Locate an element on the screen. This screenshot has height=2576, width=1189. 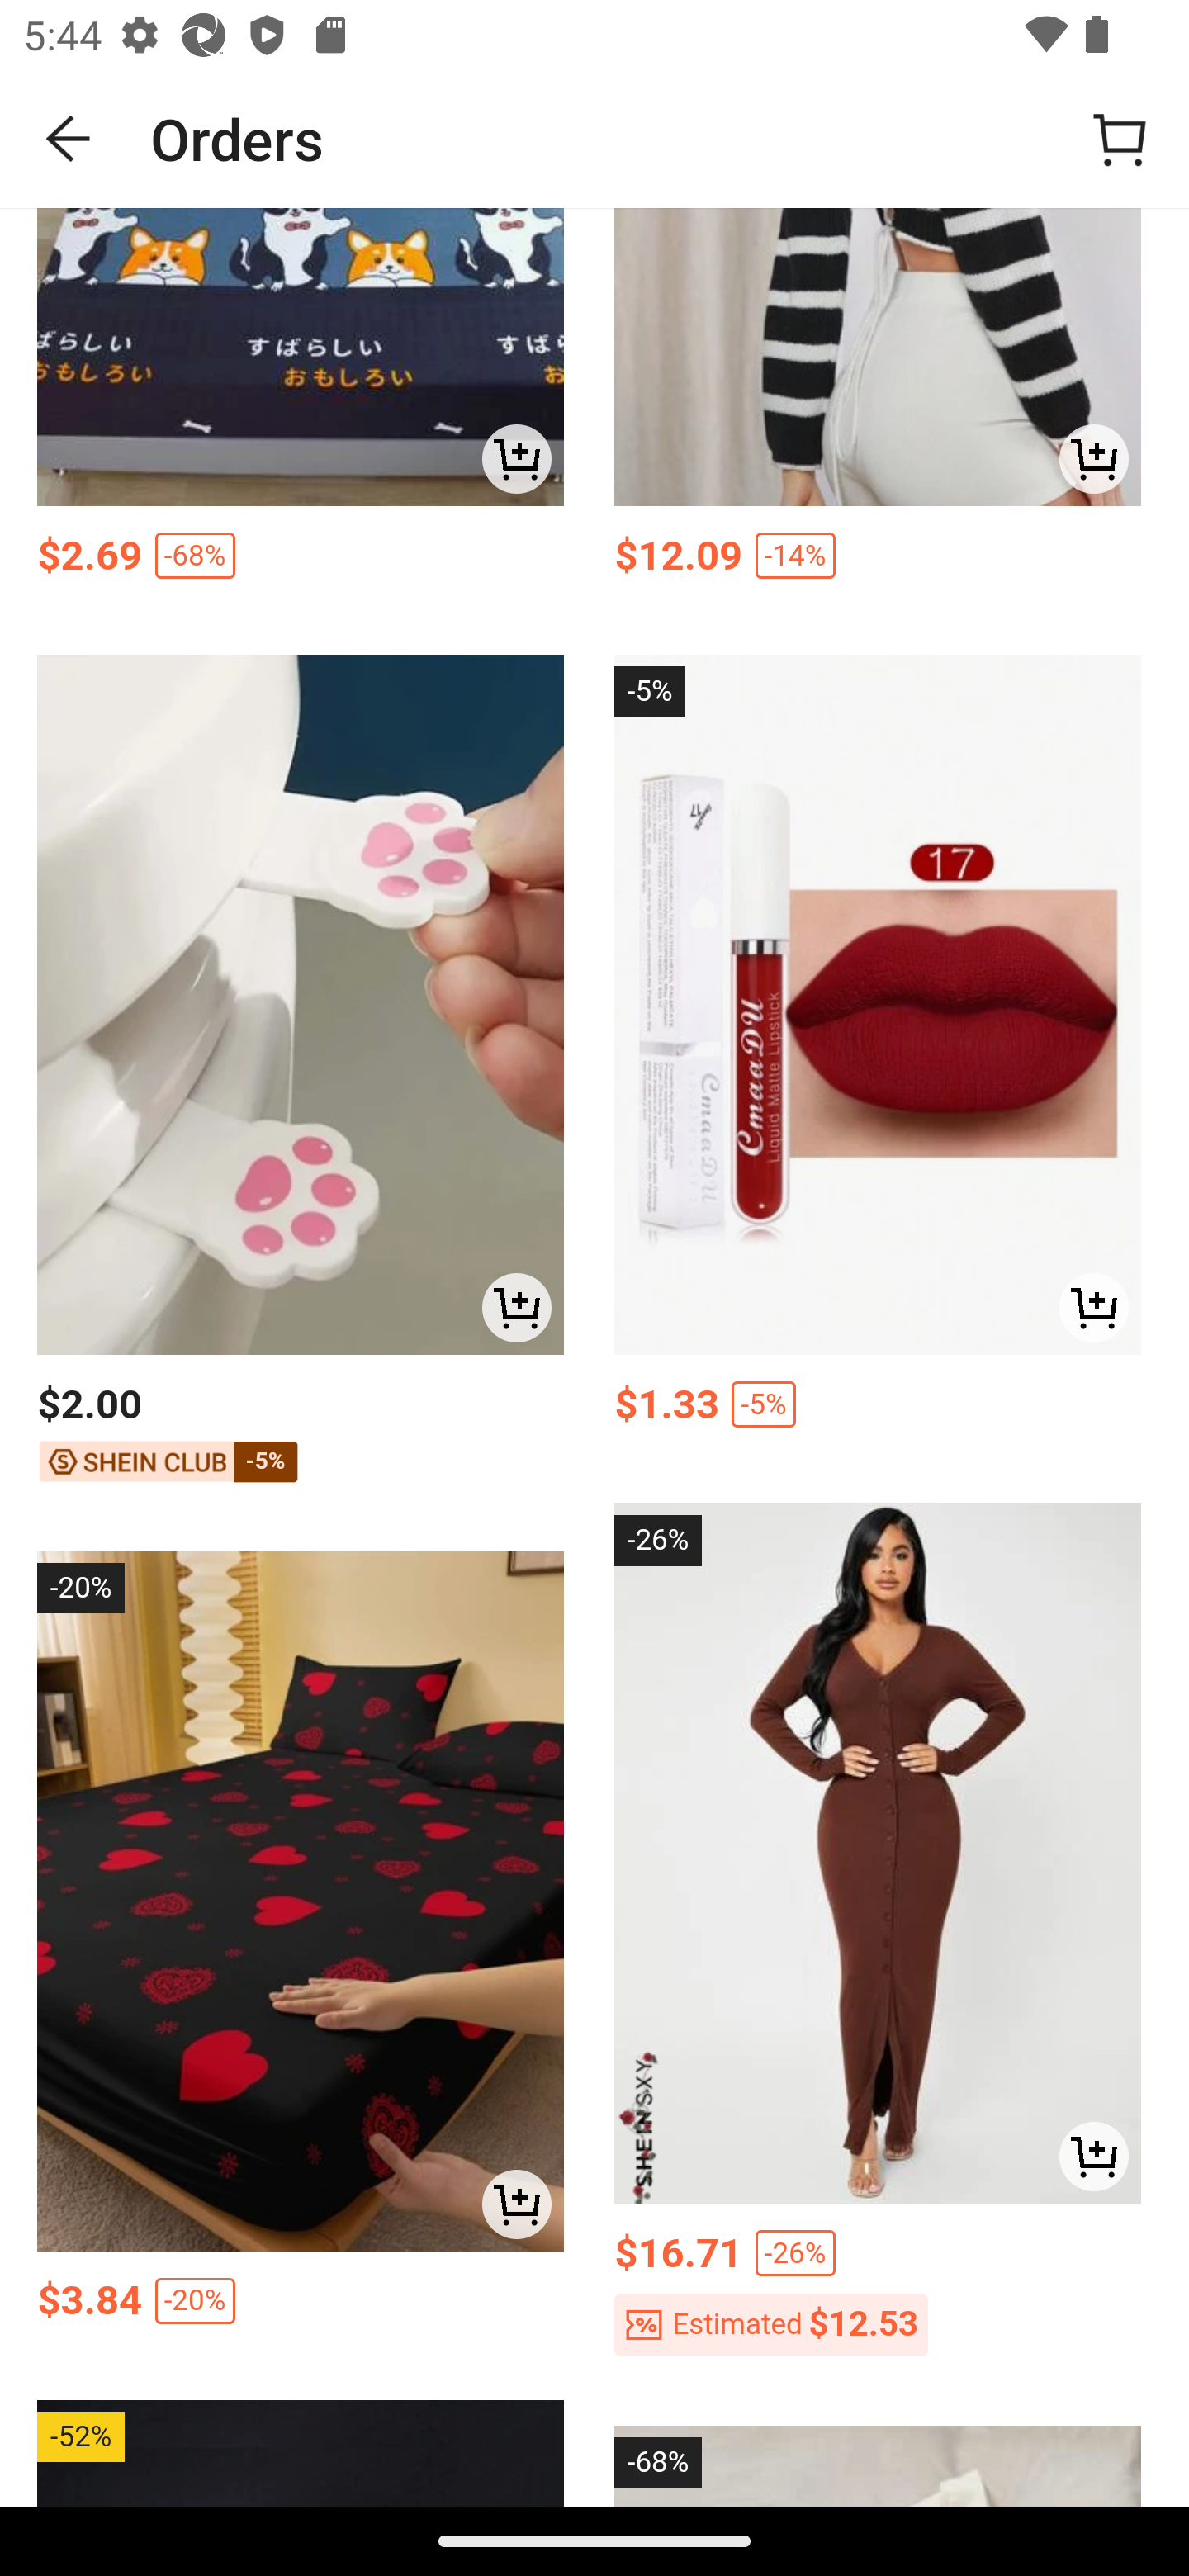
$2.69 -68% is located at coordinates (300, 564).